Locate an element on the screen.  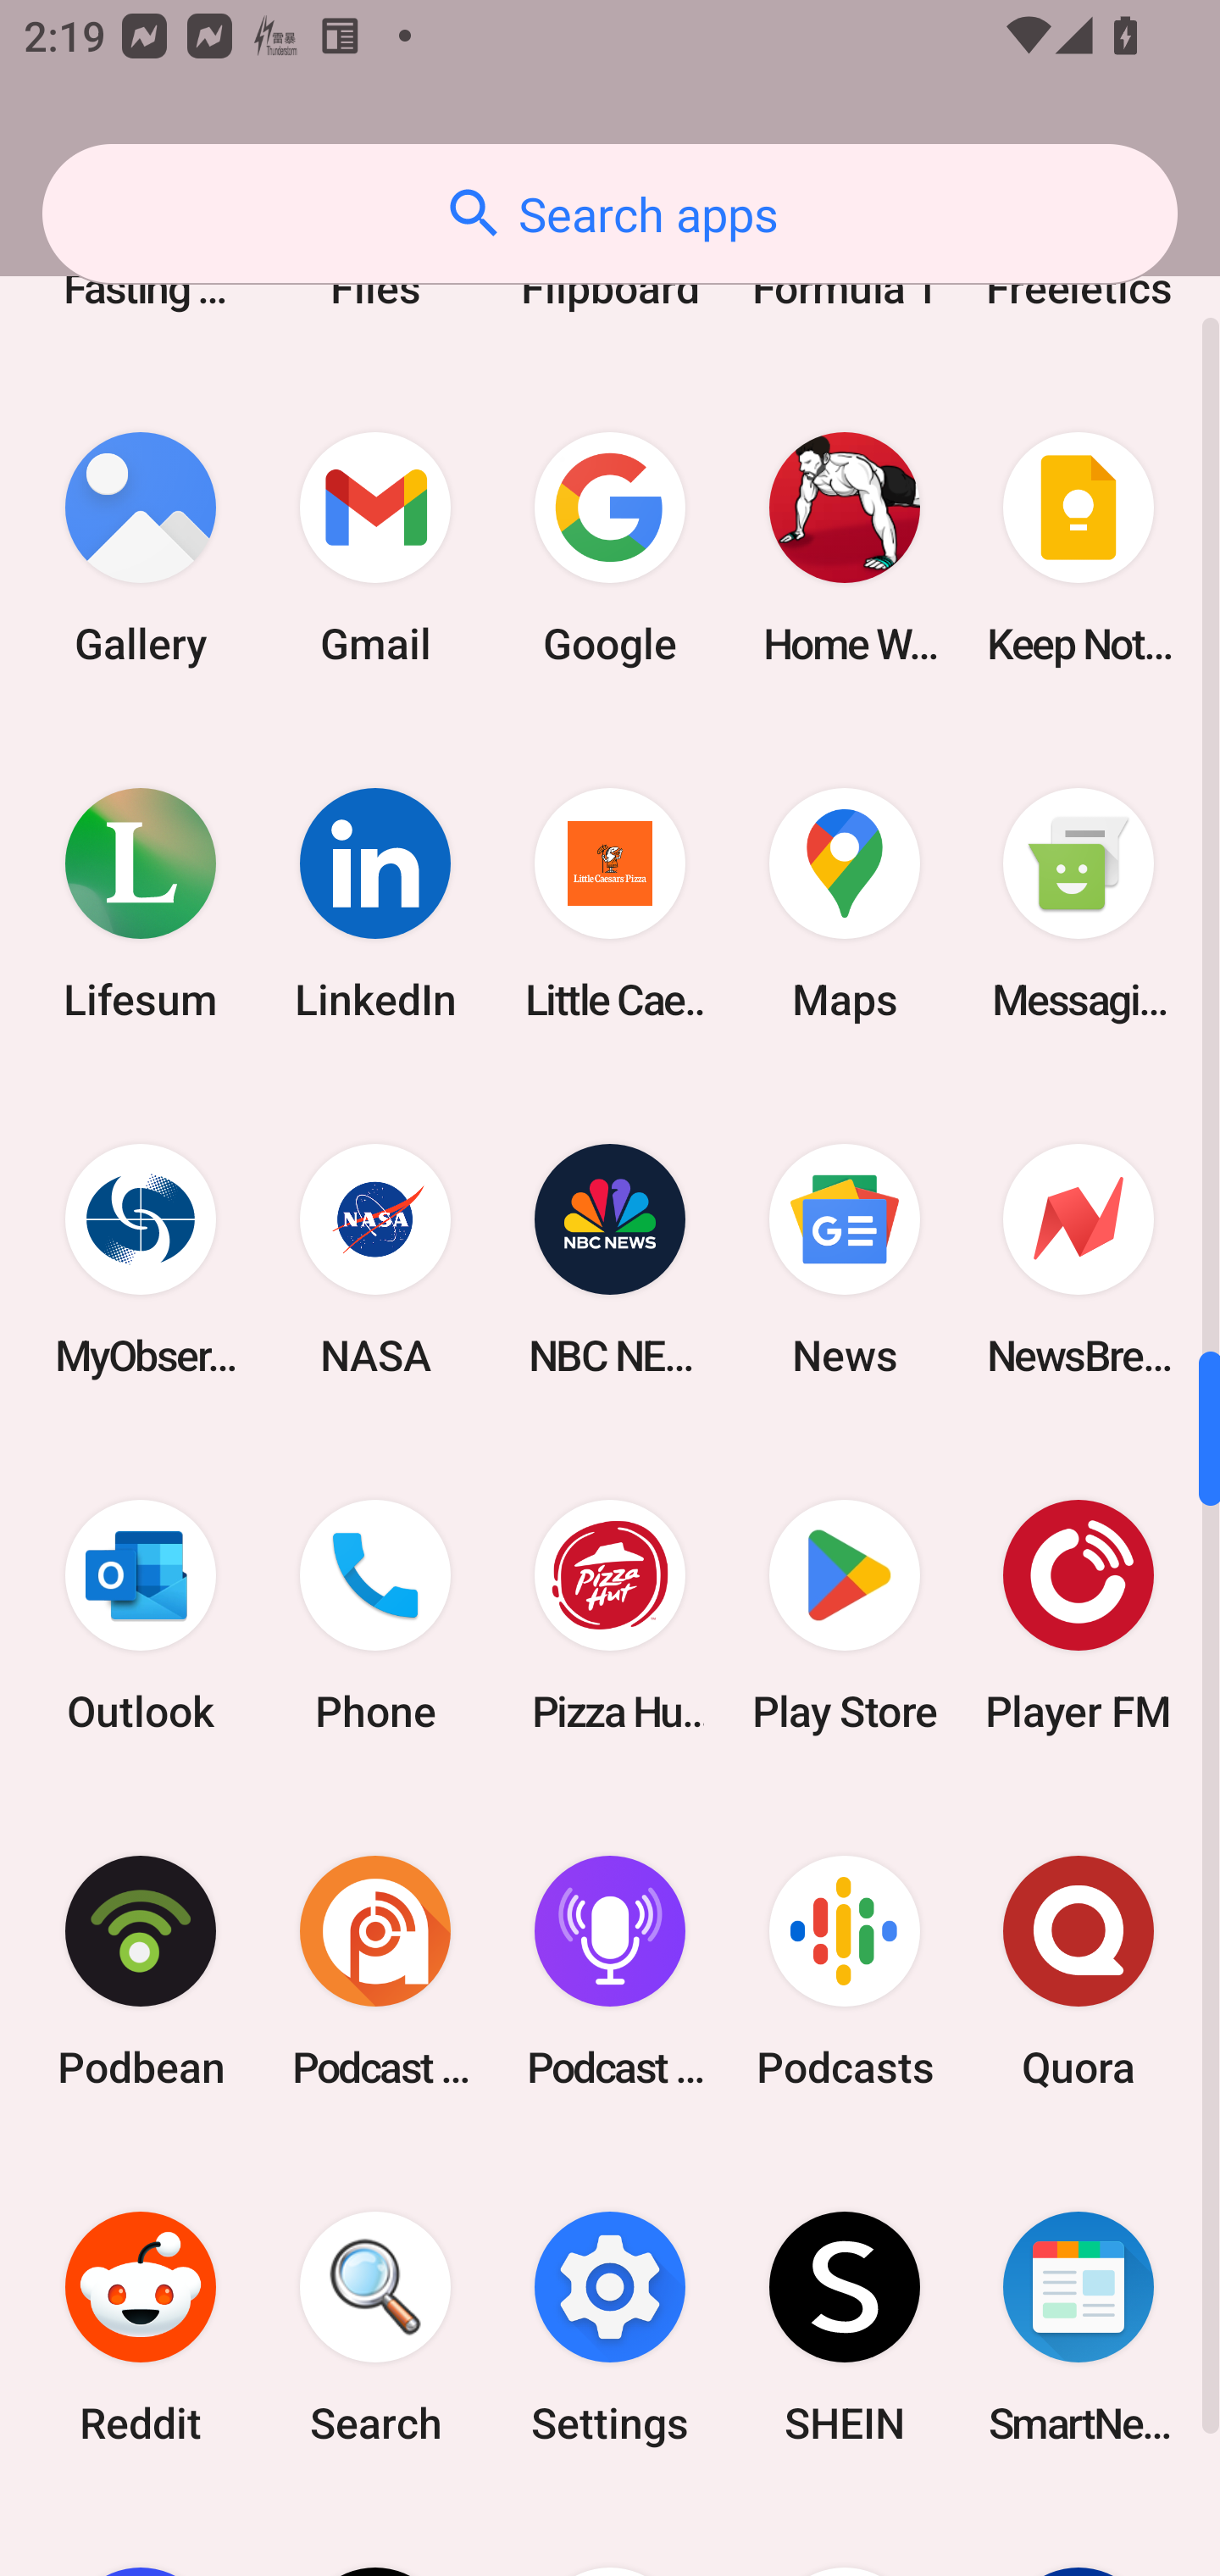
Search is located at coordinates (375, 2329).